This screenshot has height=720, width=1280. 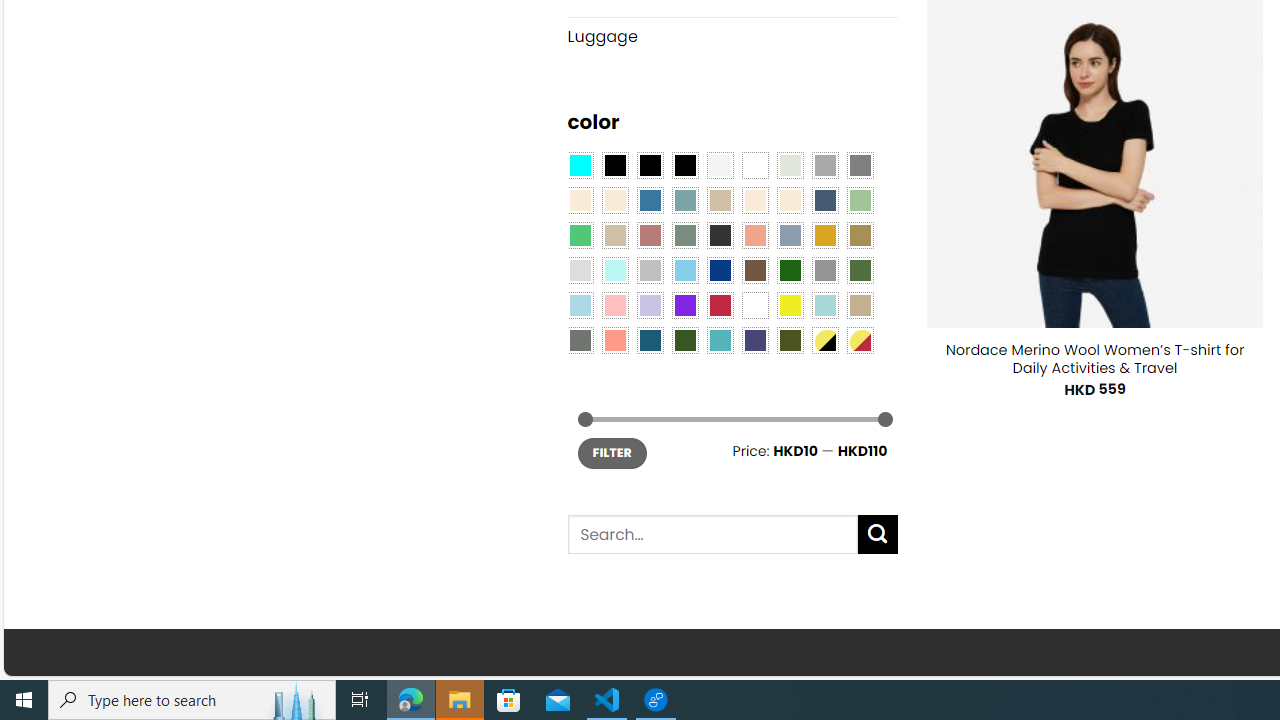 What do you see at coordinates (580, 305) in the screenshot?
I see `Light Blue` at bounding box center [580, 305].